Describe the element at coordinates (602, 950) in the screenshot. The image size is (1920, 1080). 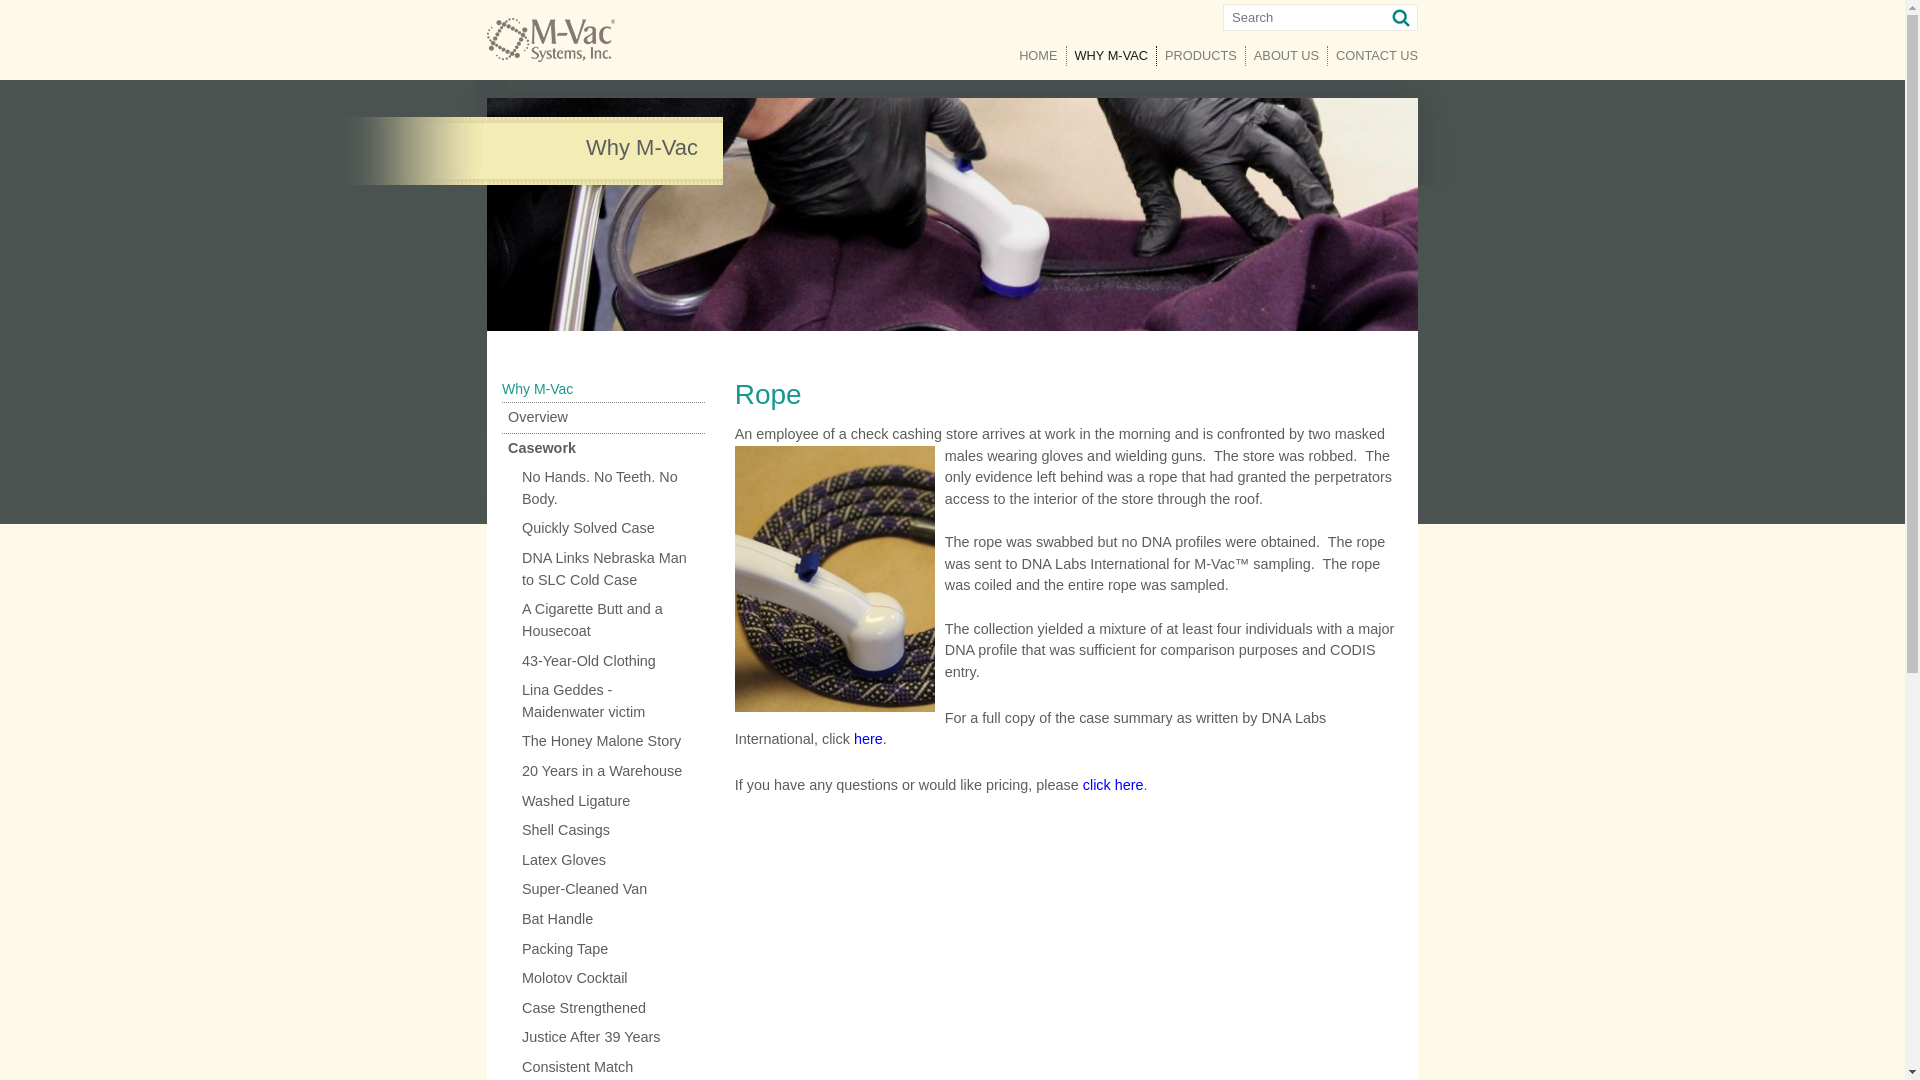
I see `Packing Tape` at that location.